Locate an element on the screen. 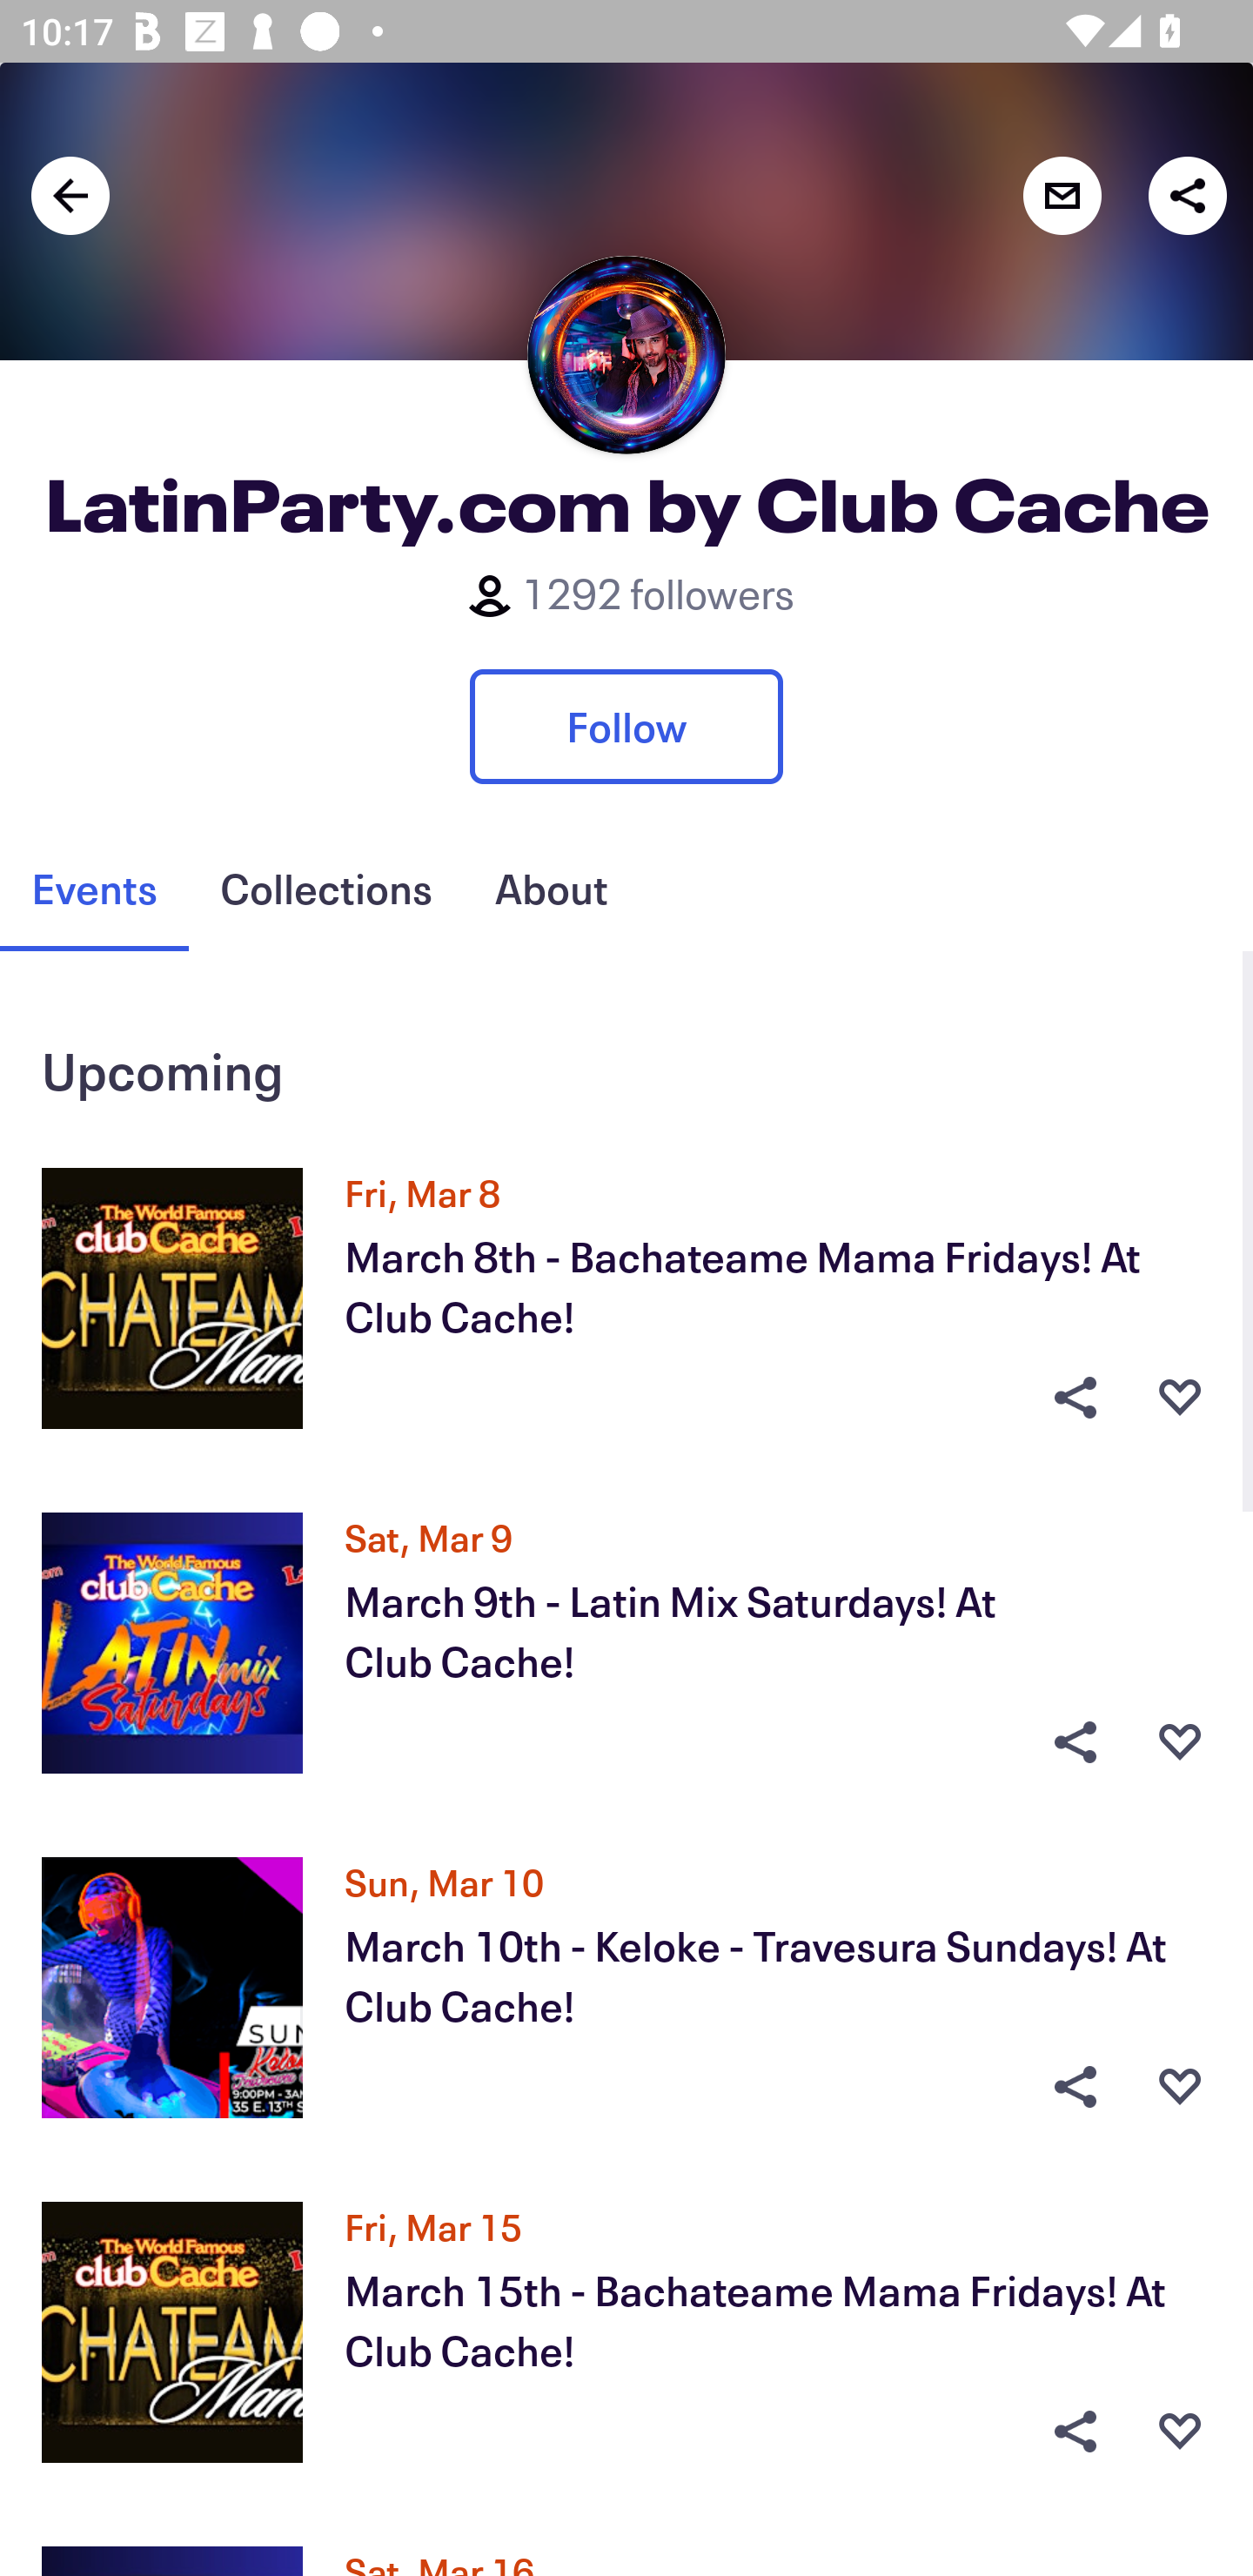  Share Event is located at coordinates (1075, 1742).